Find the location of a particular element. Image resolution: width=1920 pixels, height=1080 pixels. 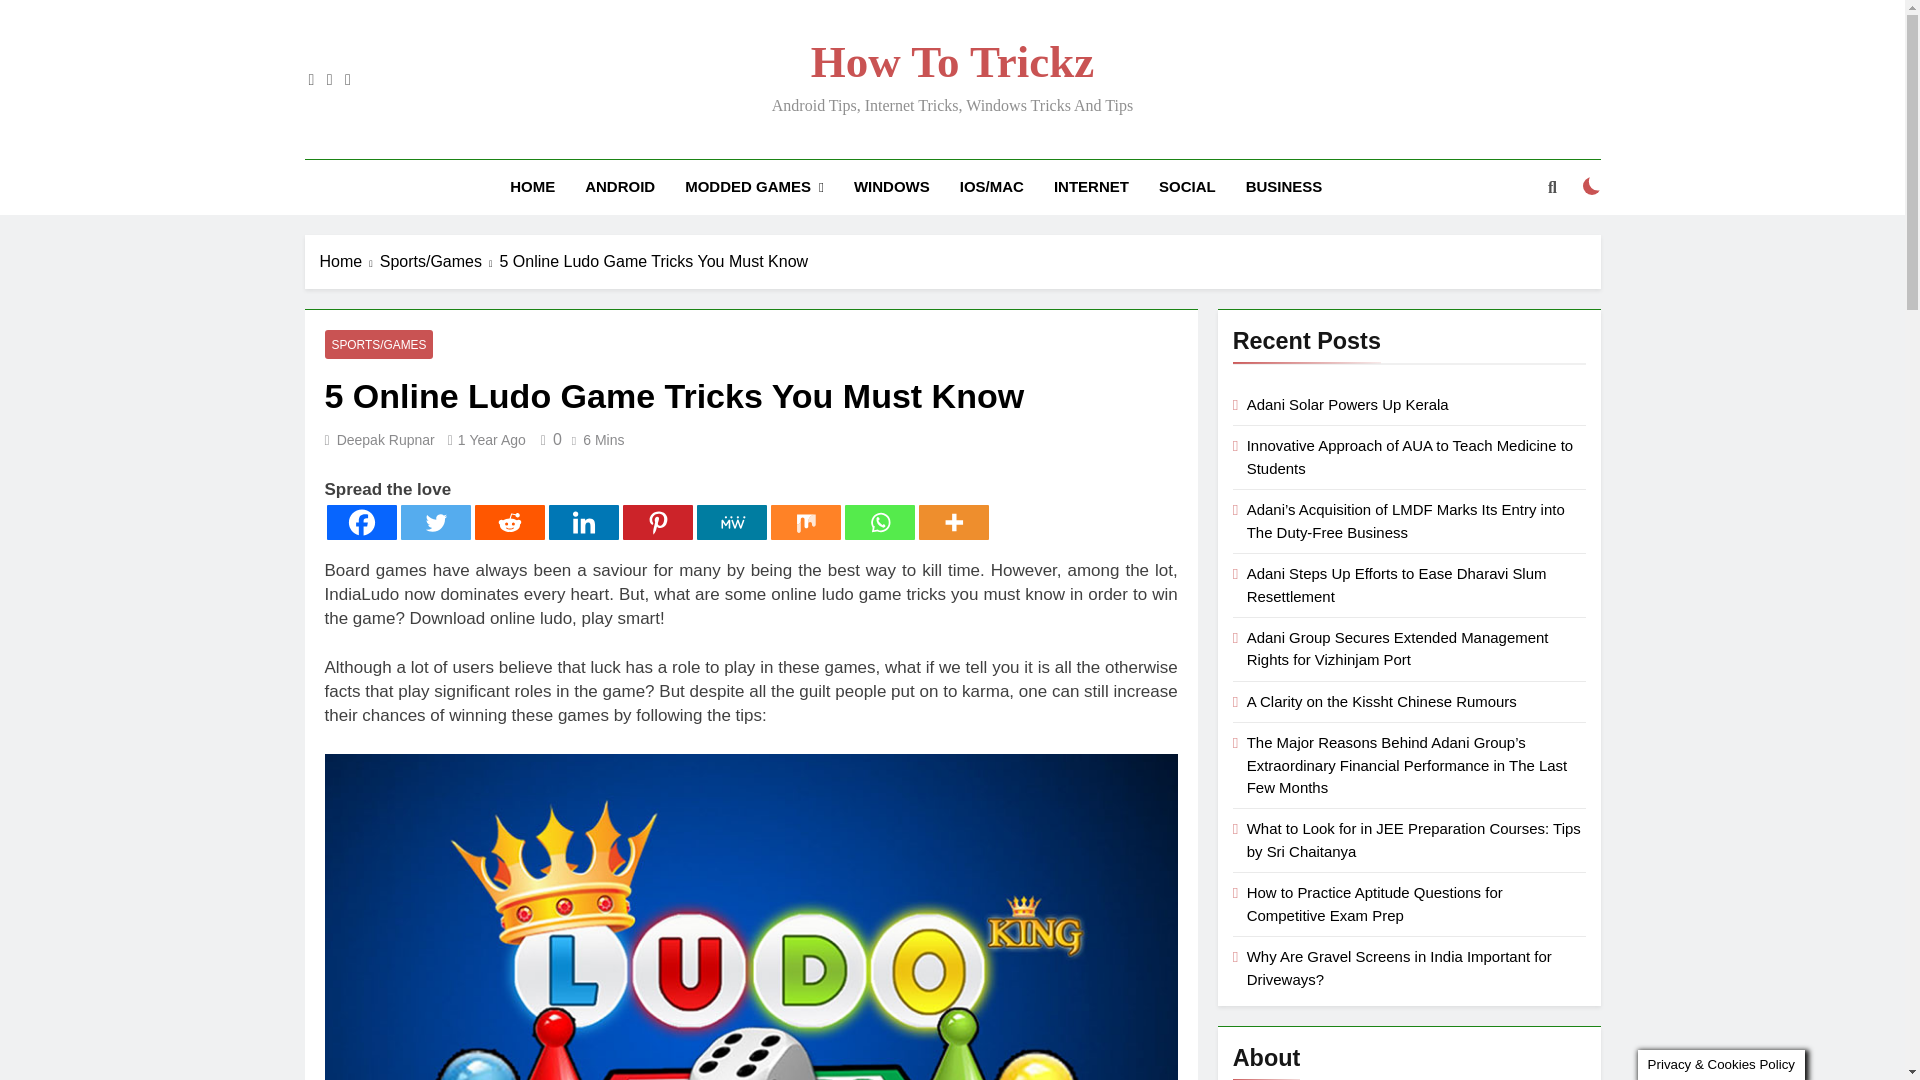

Pinterest is located at coordinates (656, 521).